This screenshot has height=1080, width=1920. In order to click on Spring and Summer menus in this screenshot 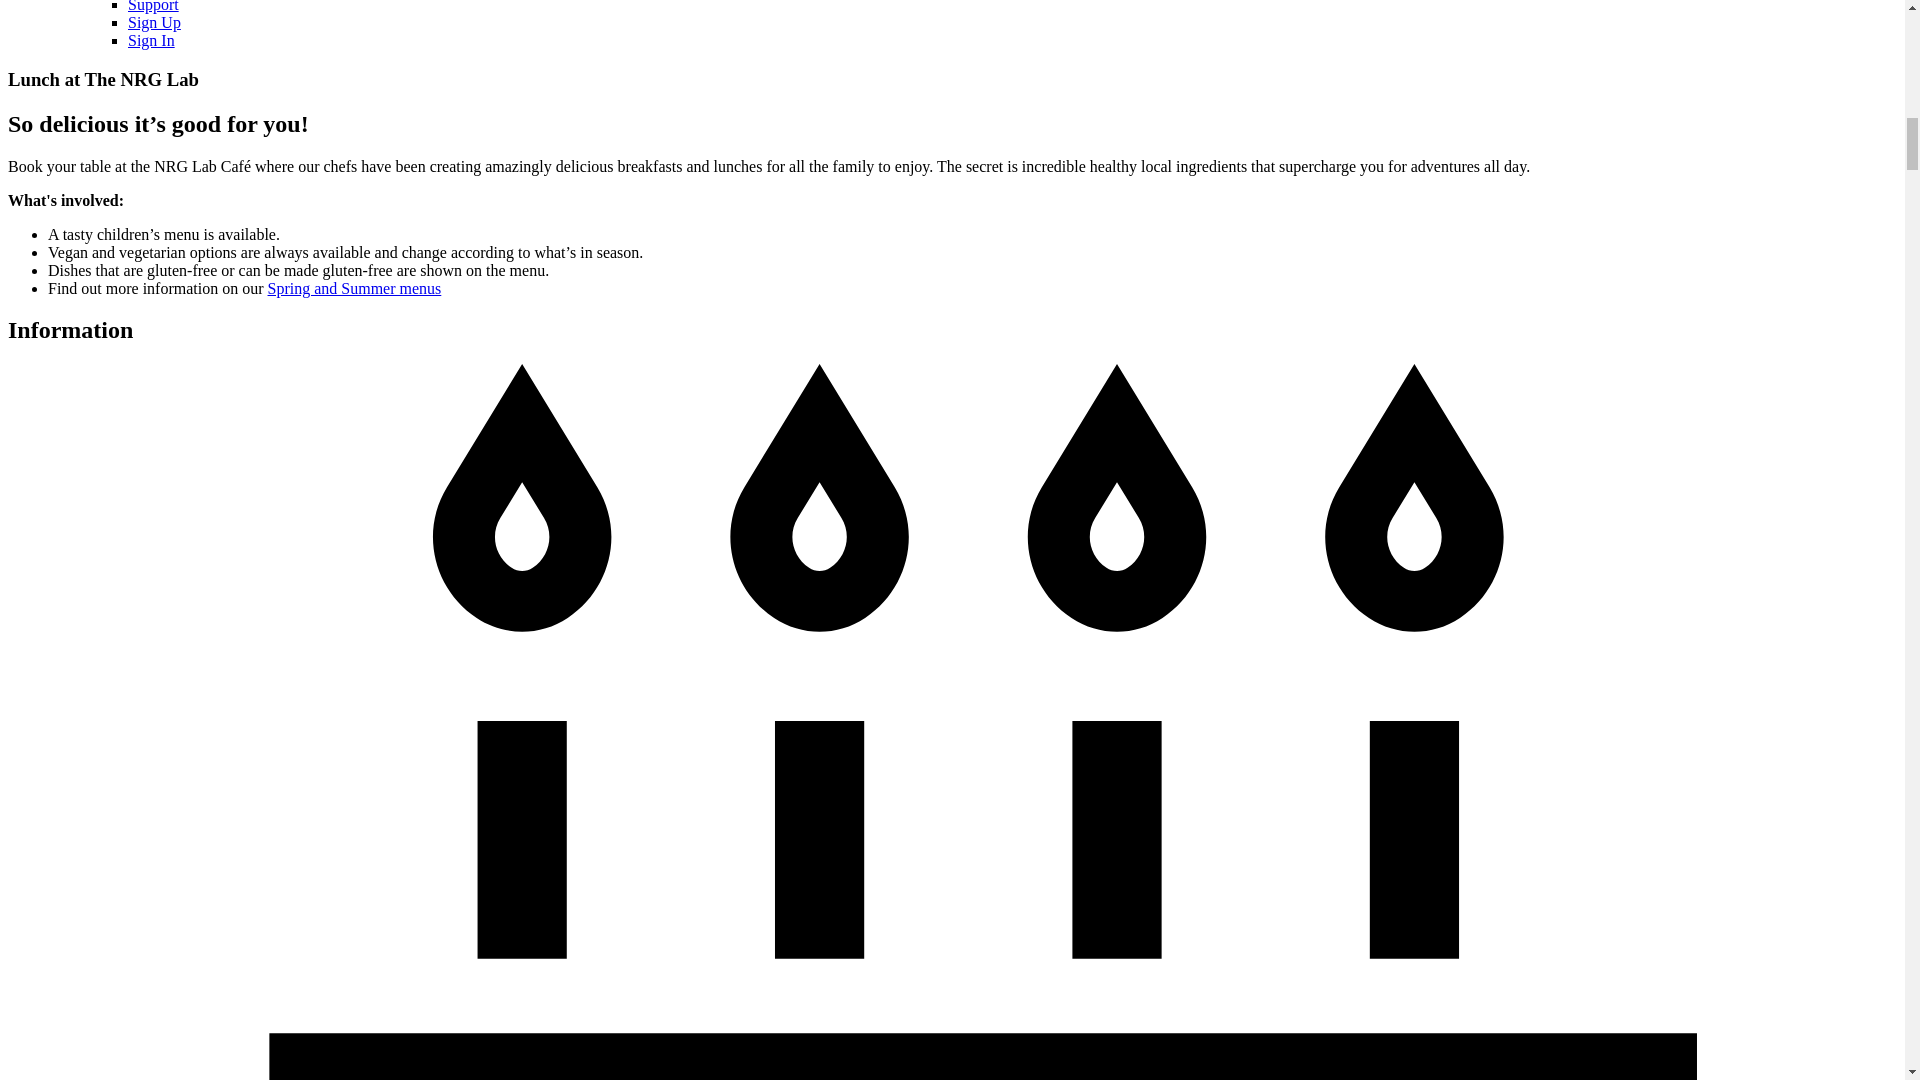, I will do `click(354, 288)`.